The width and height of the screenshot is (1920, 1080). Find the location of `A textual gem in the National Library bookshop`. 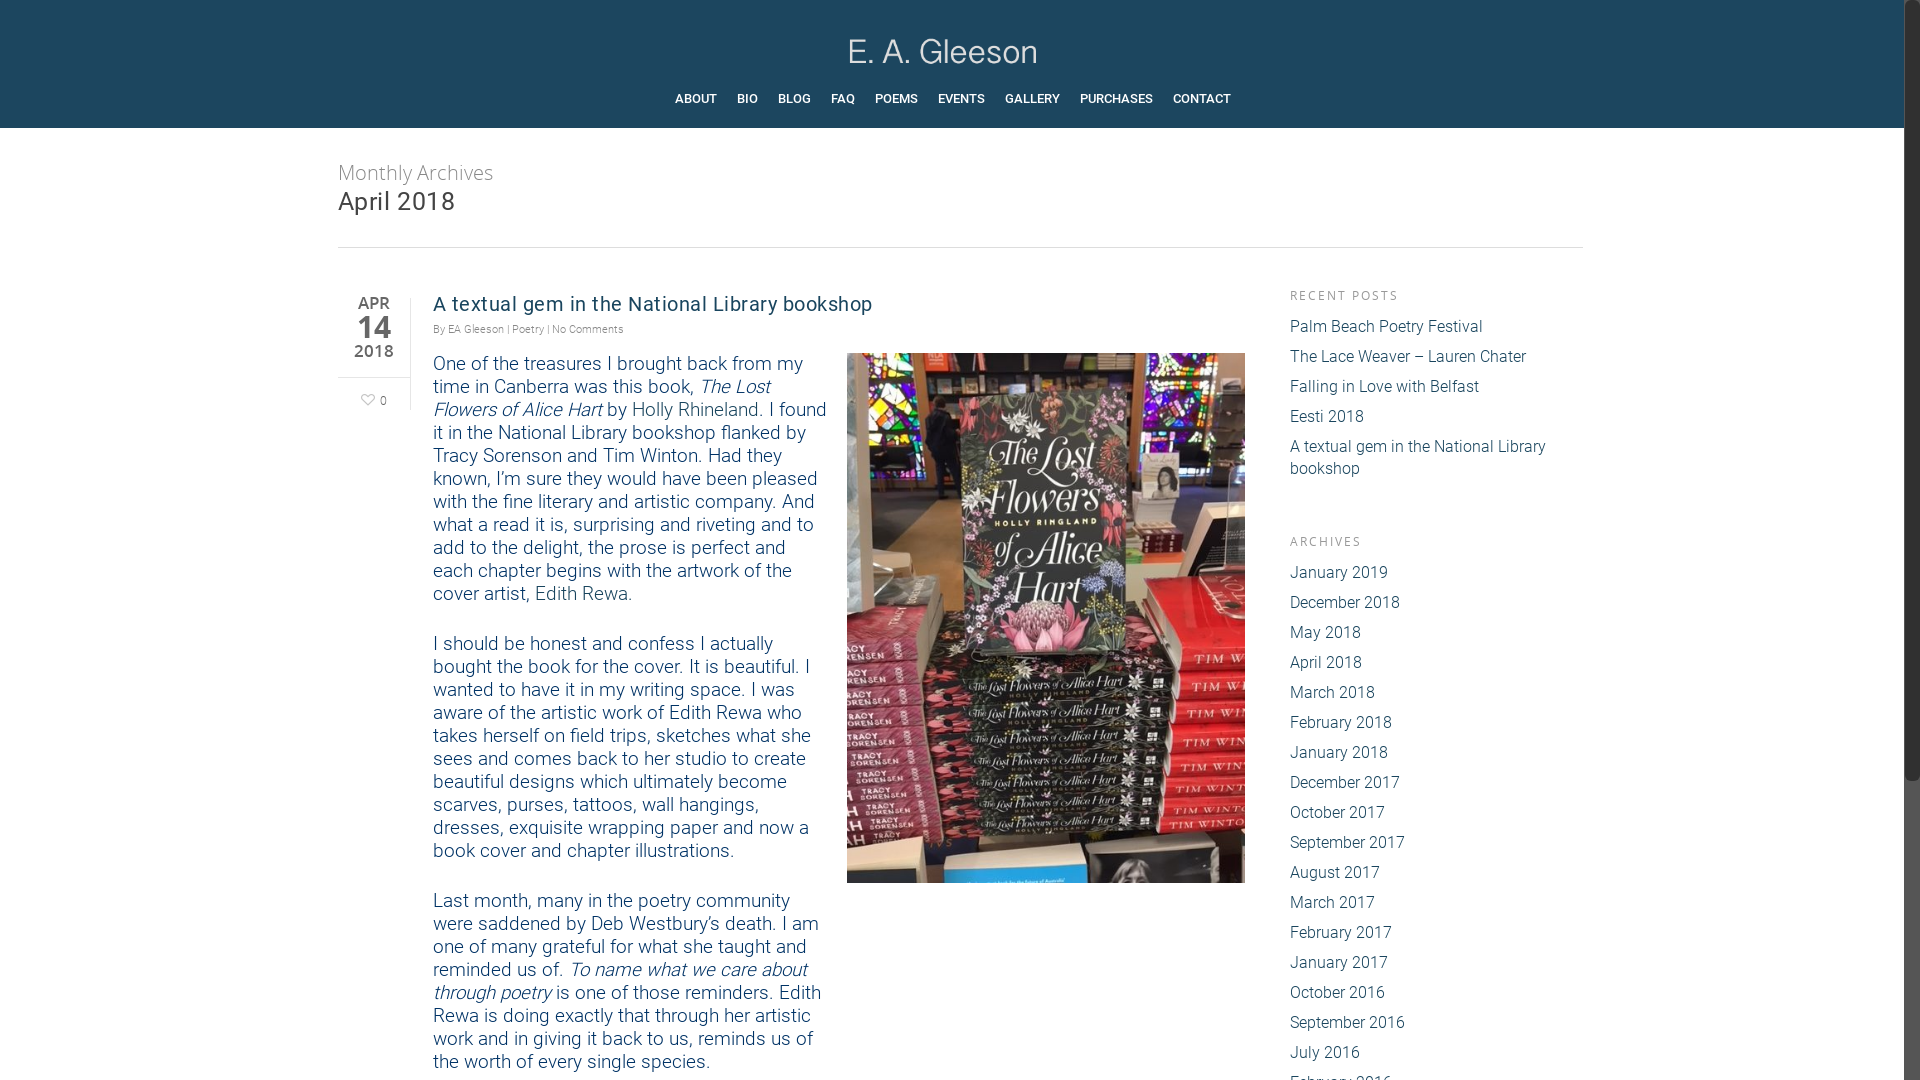

A textual gem in the National Library bookshop is located at coordinates (652, 304).